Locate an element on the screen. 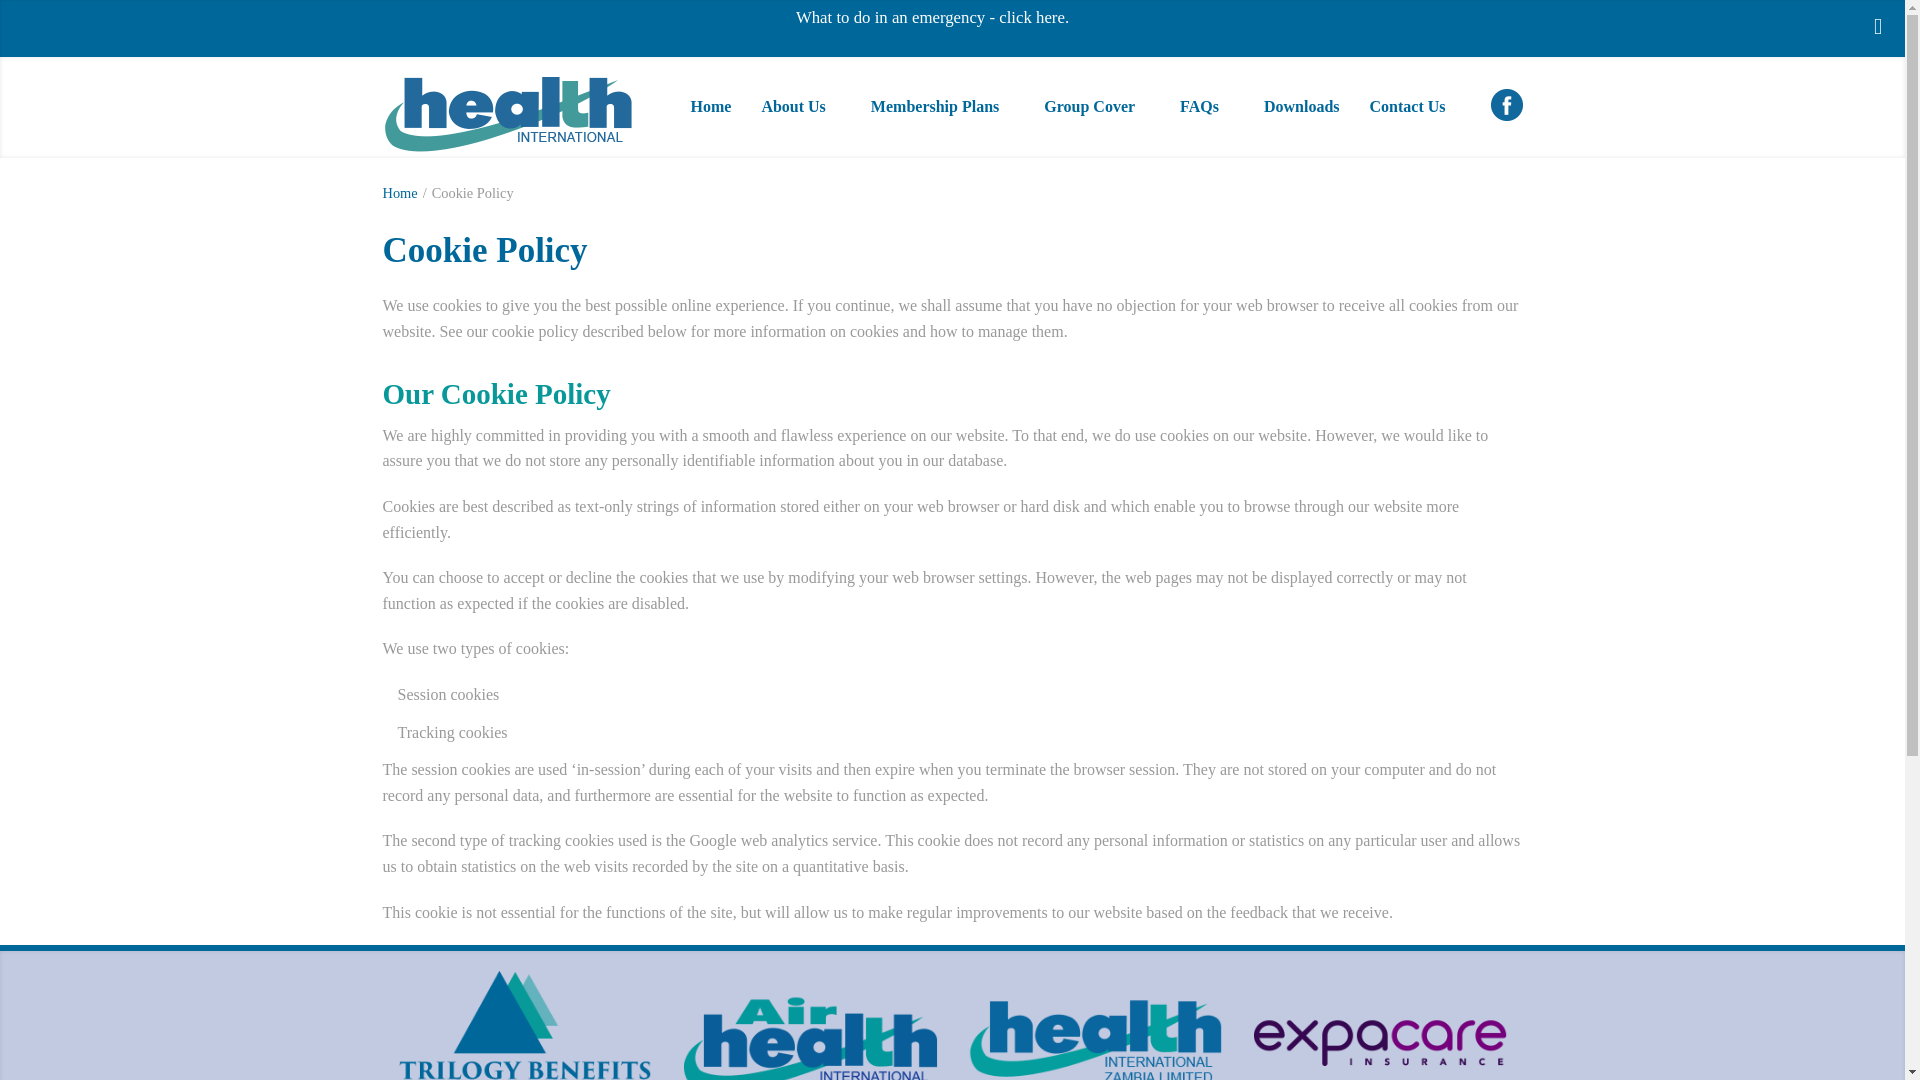 This screenshot has height=1080, width=1920. Membership Plans is located at coordinates (942, 107).